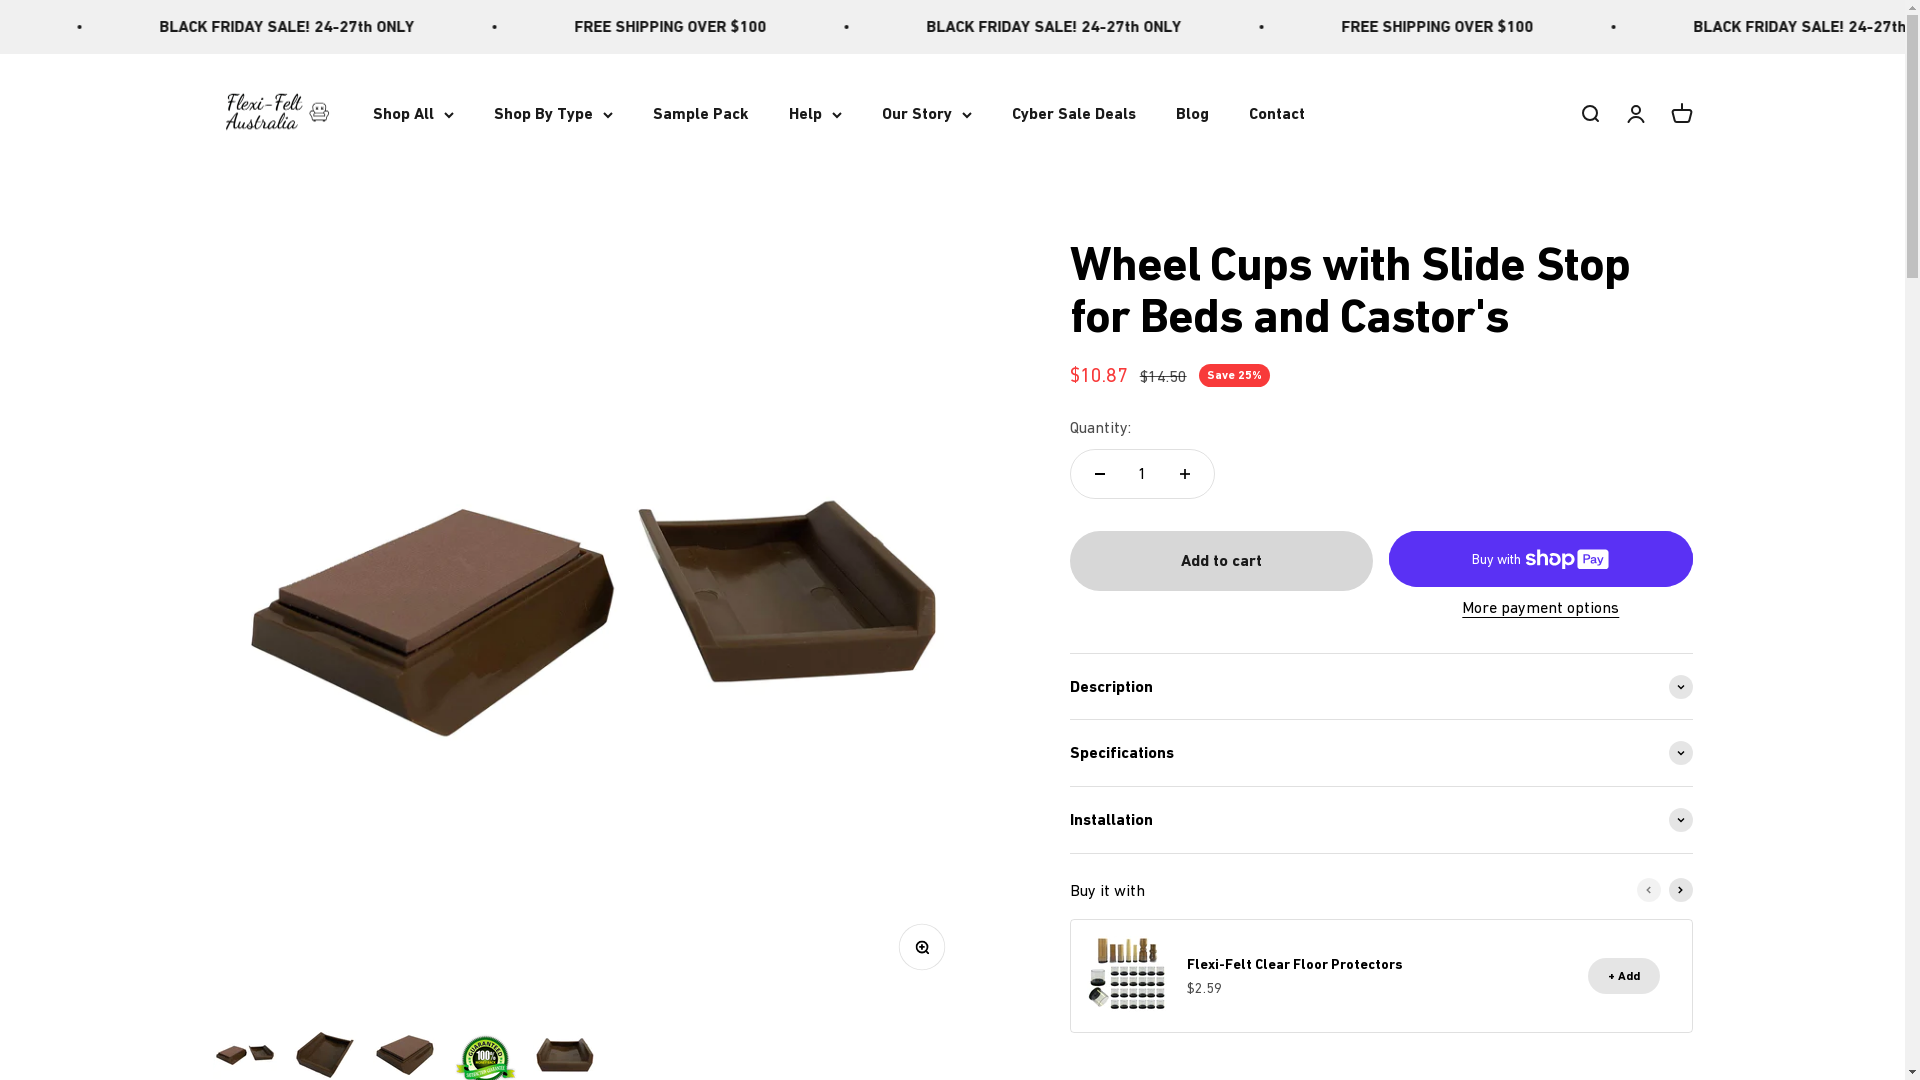 This screenshot has width=1920, height=1080. Describe the element at coordinates (1295, 964) in the screenshot. I see `Flexi-Felt Clear Floor Protectors` at that location.